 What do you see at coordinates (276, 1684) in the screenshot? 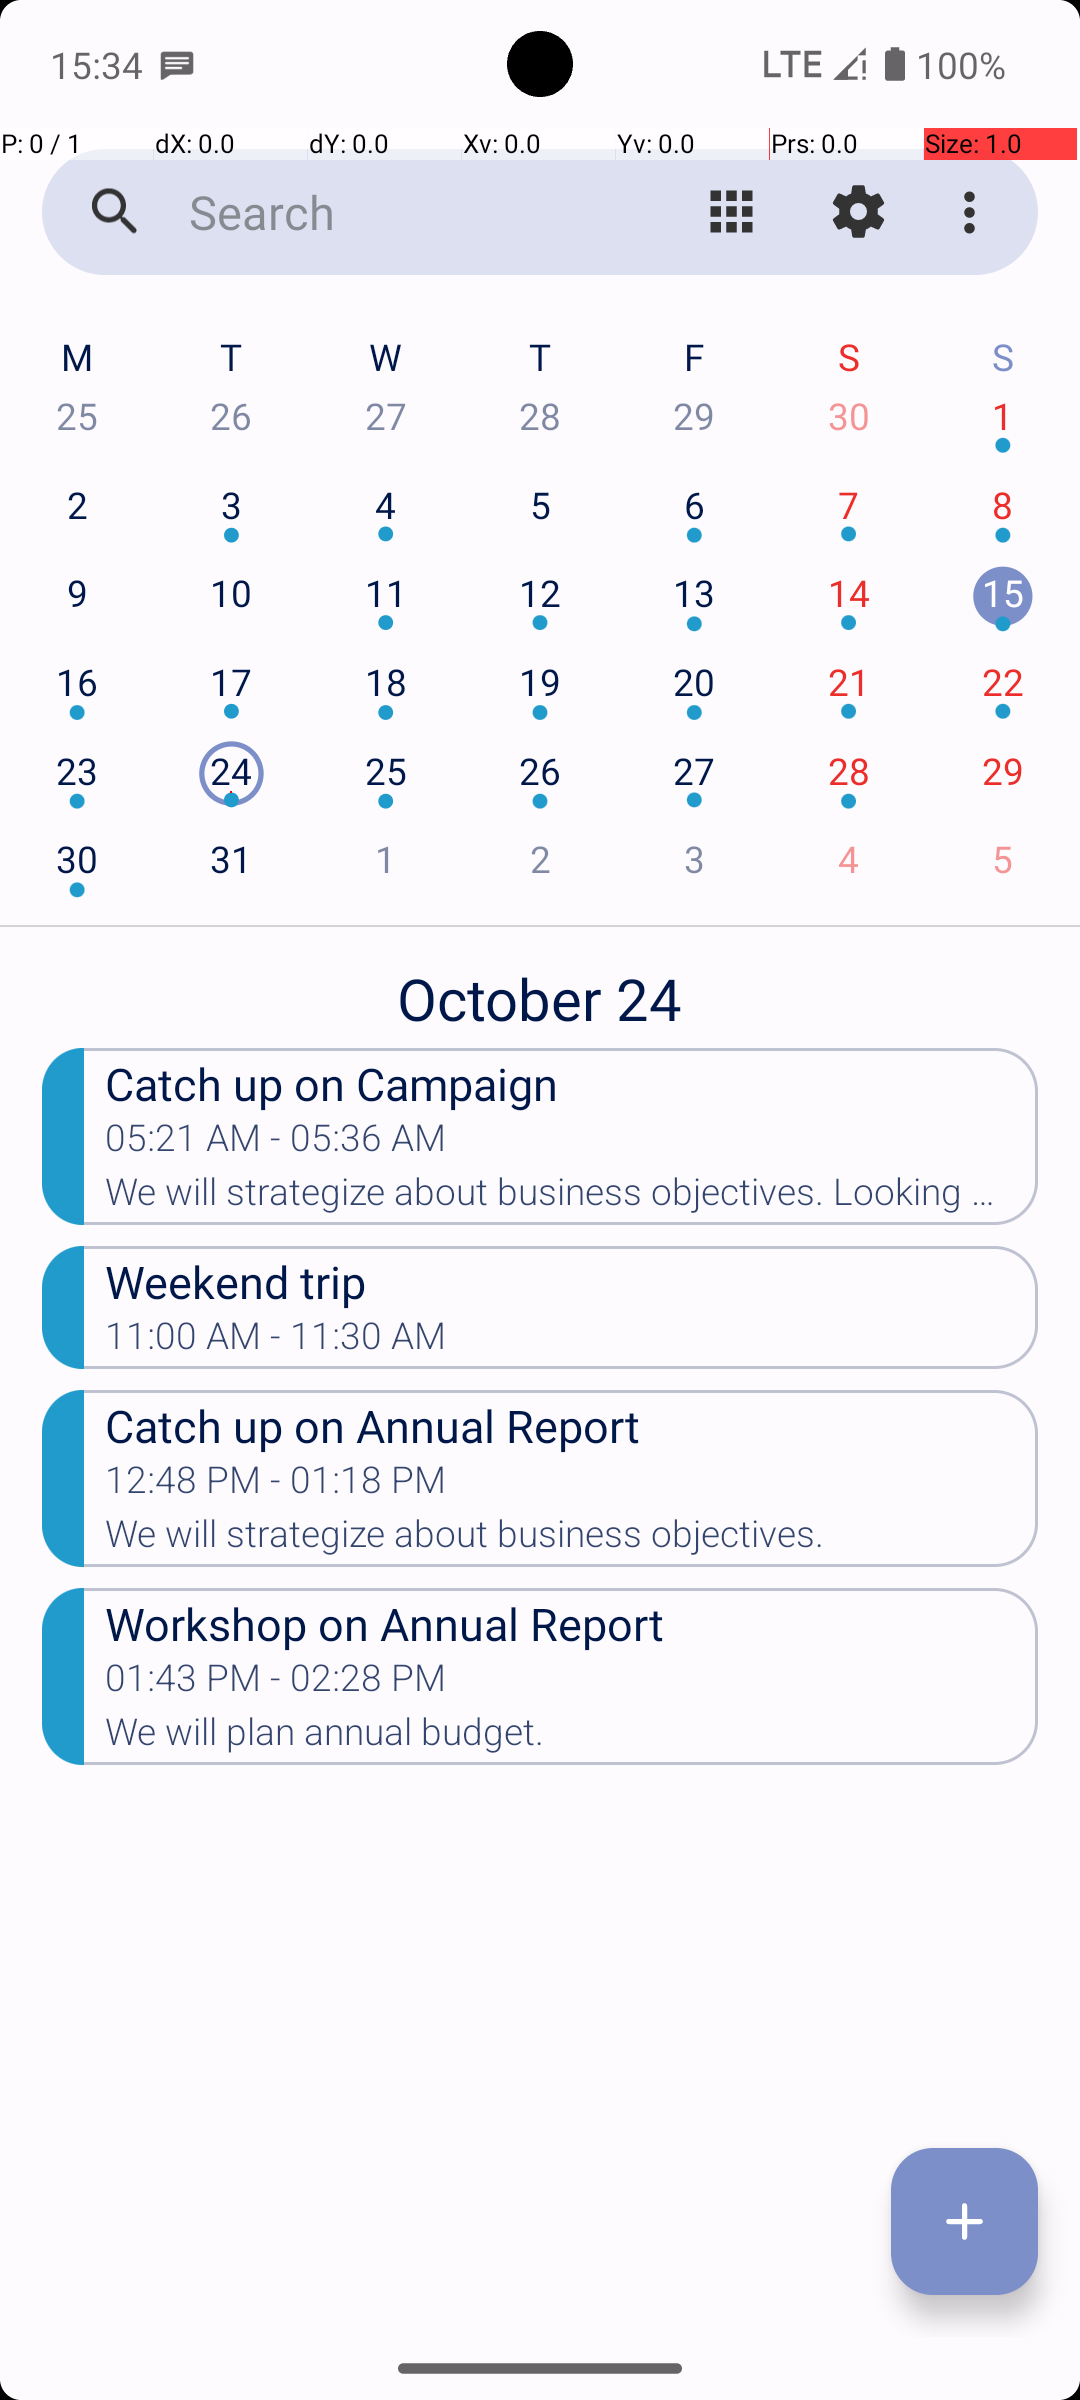
I see `01:43 PM - 02:28 PM` at bounding box center [276, 1684].